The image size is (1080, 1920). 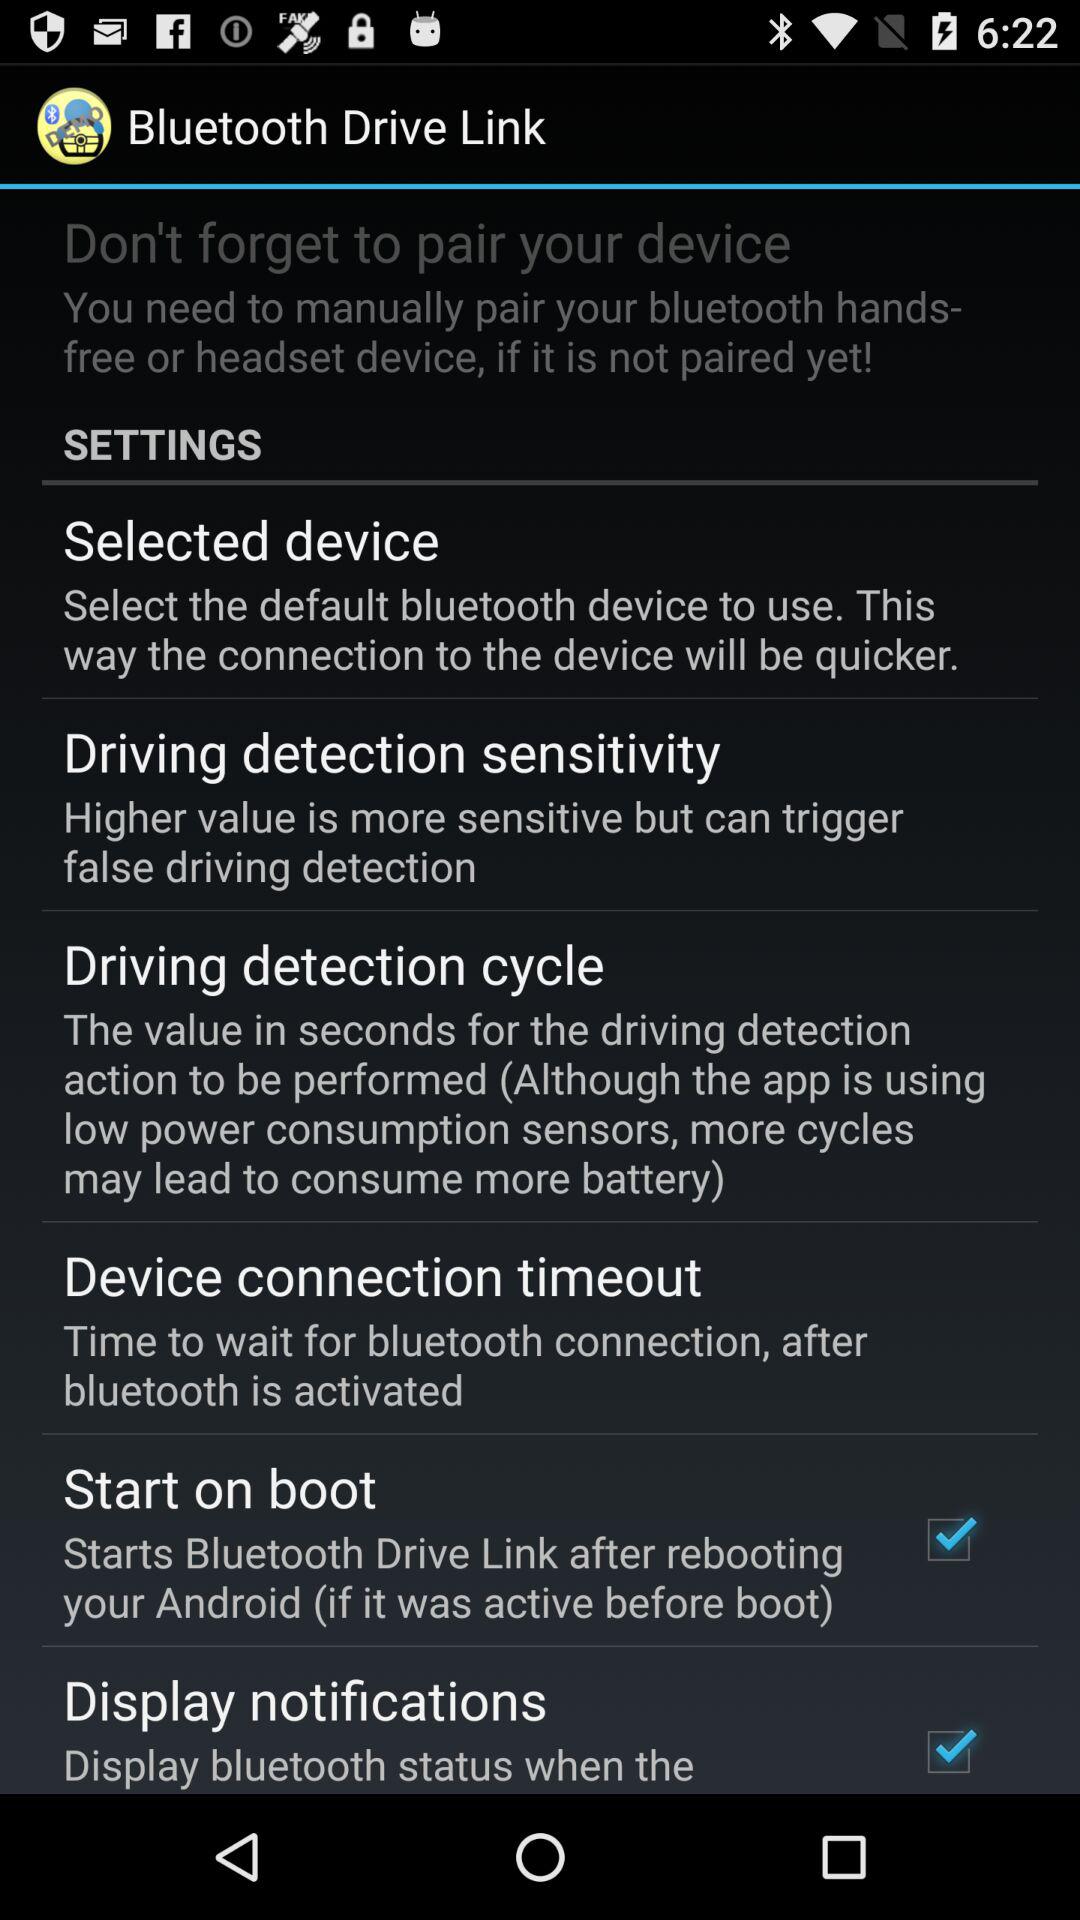 What do you see at coordinates (464, 1764) in the screenshot?
I see `swipe until display bluetooth status app` at bounding box center [464, 1764].